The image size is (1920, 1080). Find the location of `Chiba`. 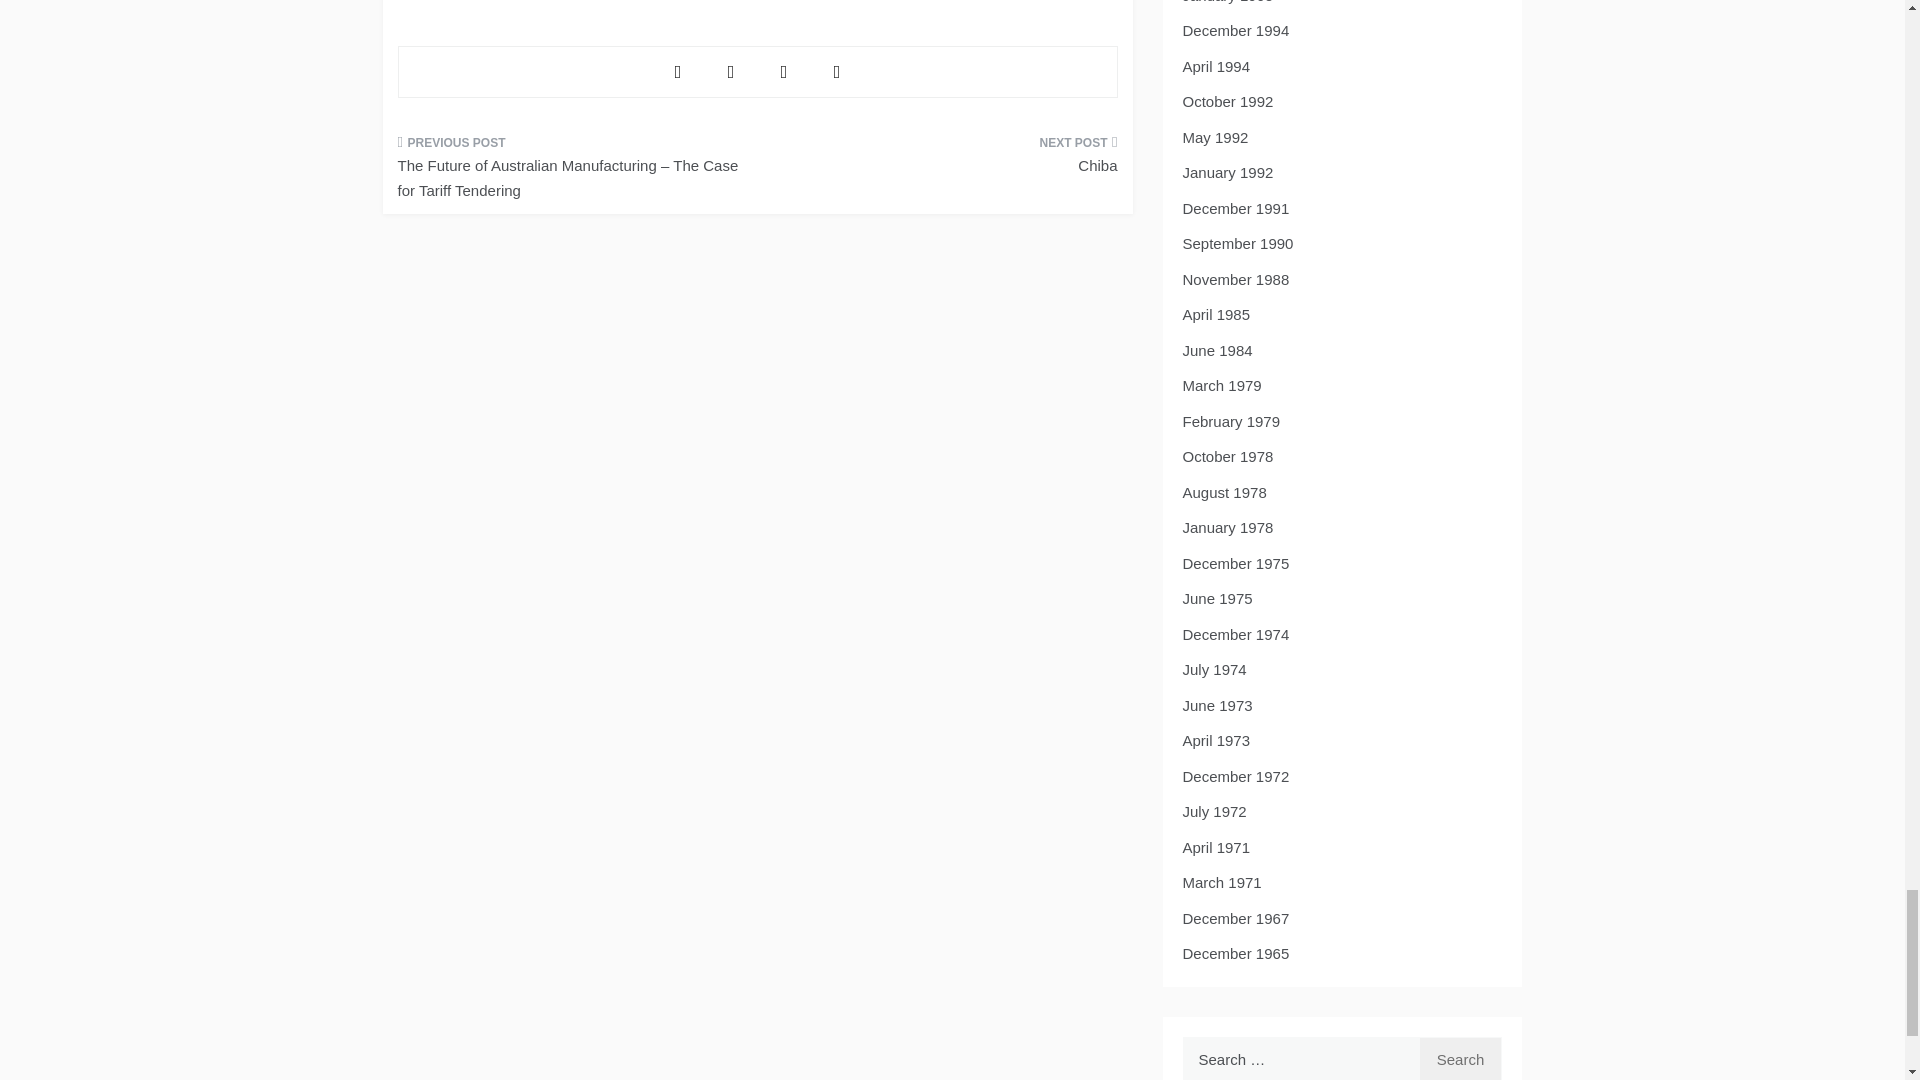

Chiba is located at coordinates (944, 160).